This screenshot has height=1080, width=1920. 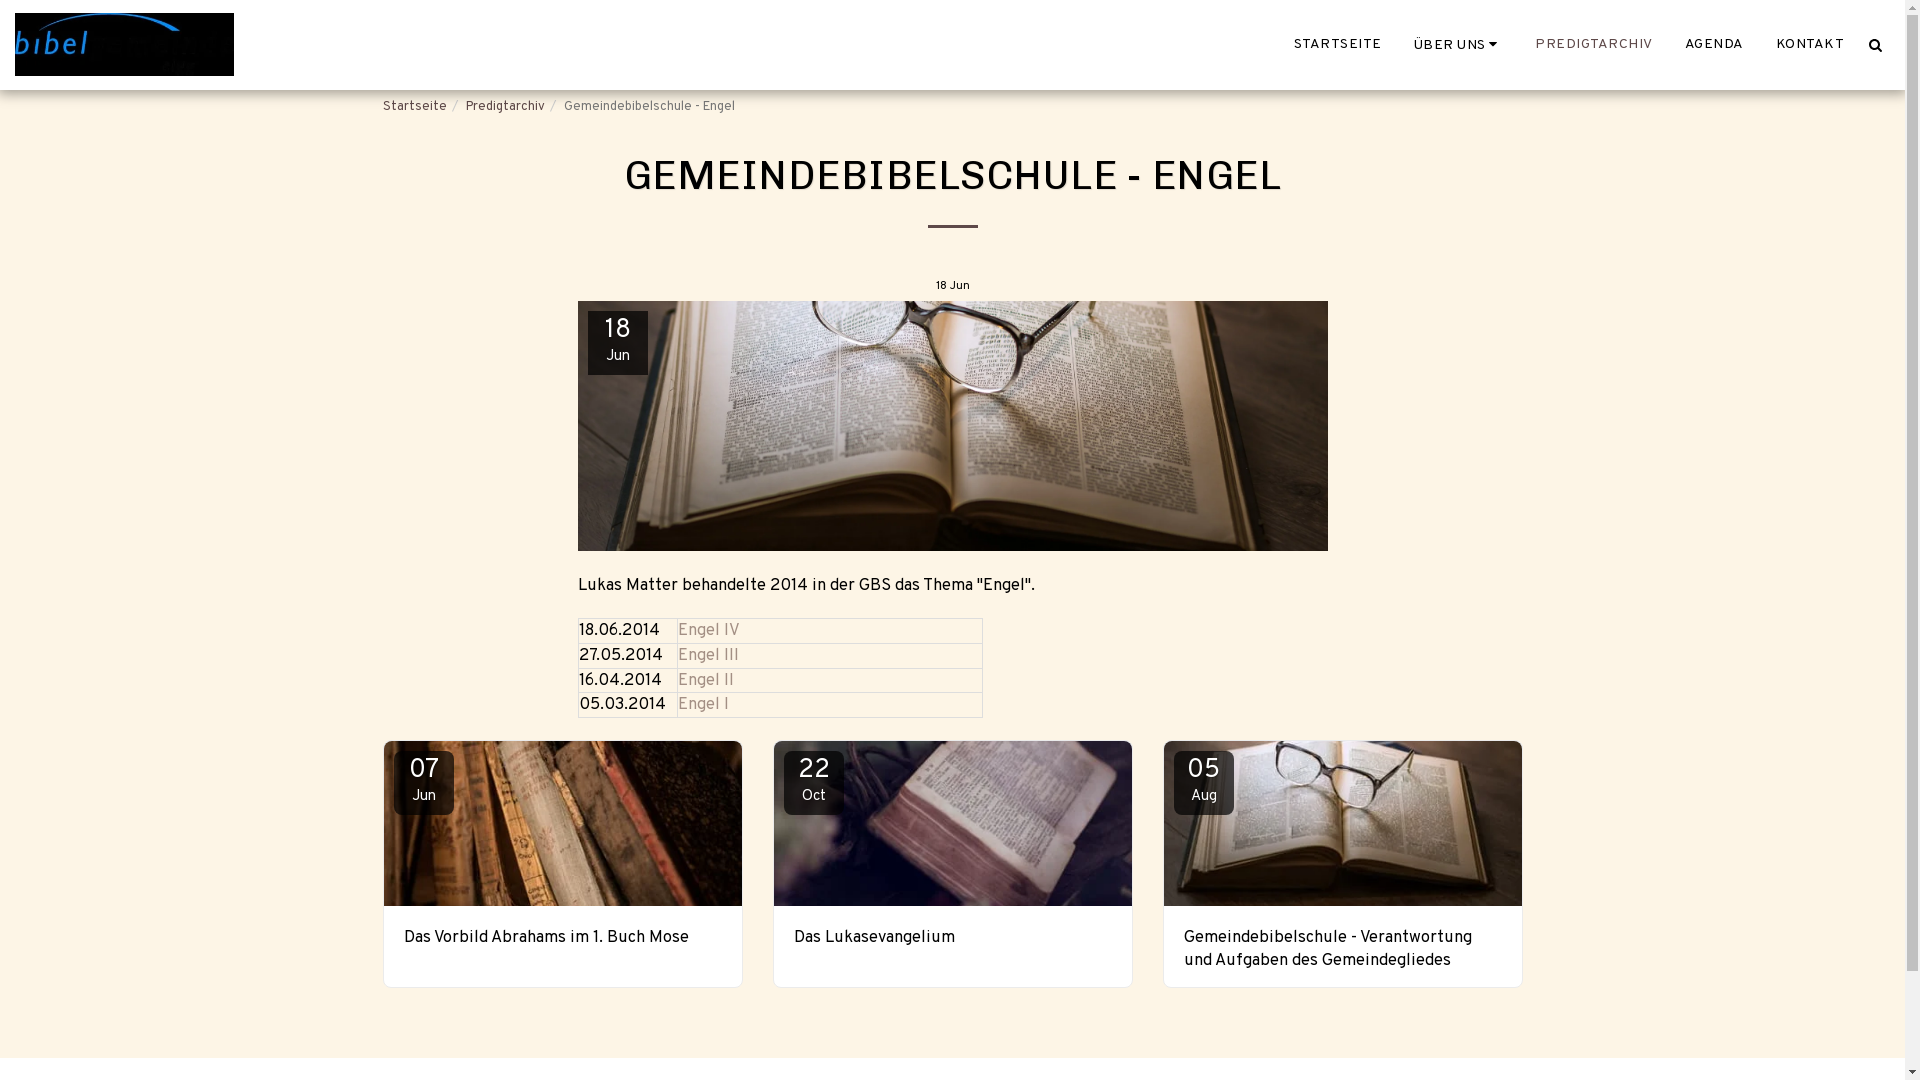 What do you see at coordinates (1714, 44) in the screenshot?
I see `AGENDA` at bounding box center [1714, 44].